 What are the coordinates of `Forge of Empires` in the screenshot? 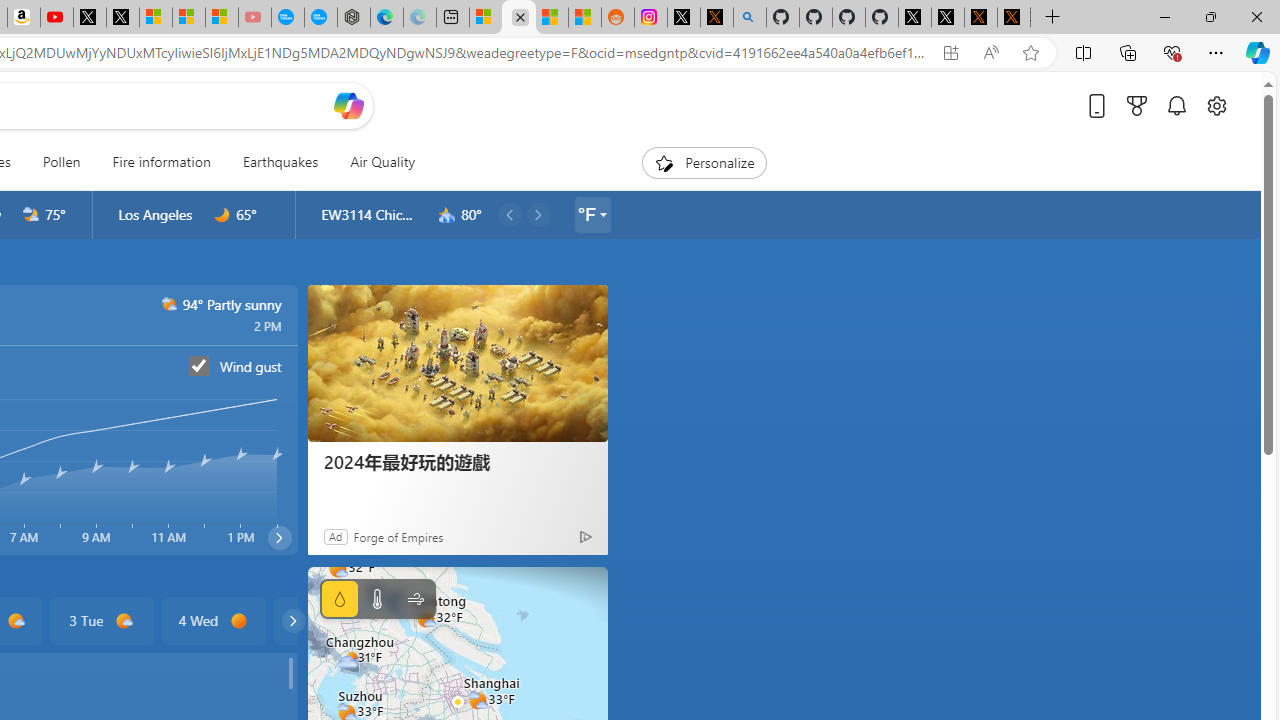 It's located at (398, 536).